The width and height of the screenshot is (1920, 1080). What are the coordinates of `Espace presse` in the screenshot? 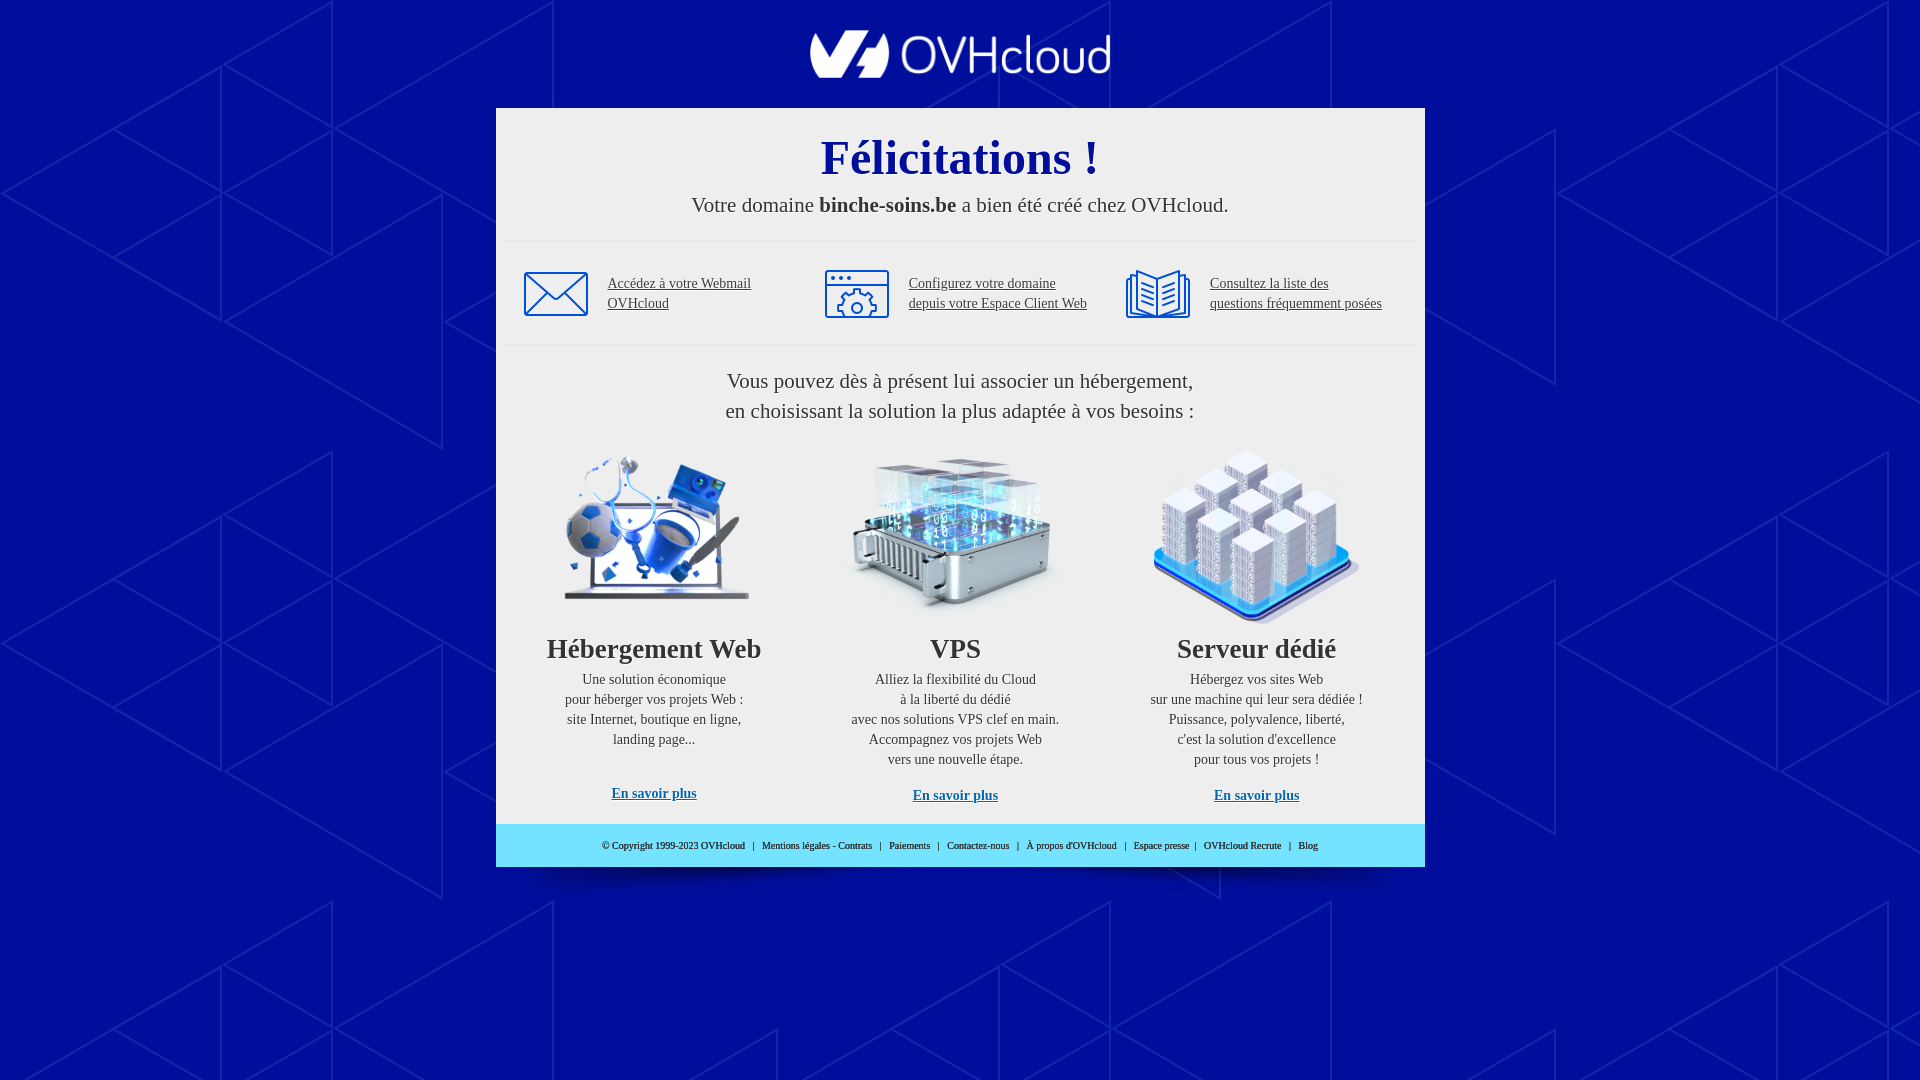 It's located at (1162, 846).